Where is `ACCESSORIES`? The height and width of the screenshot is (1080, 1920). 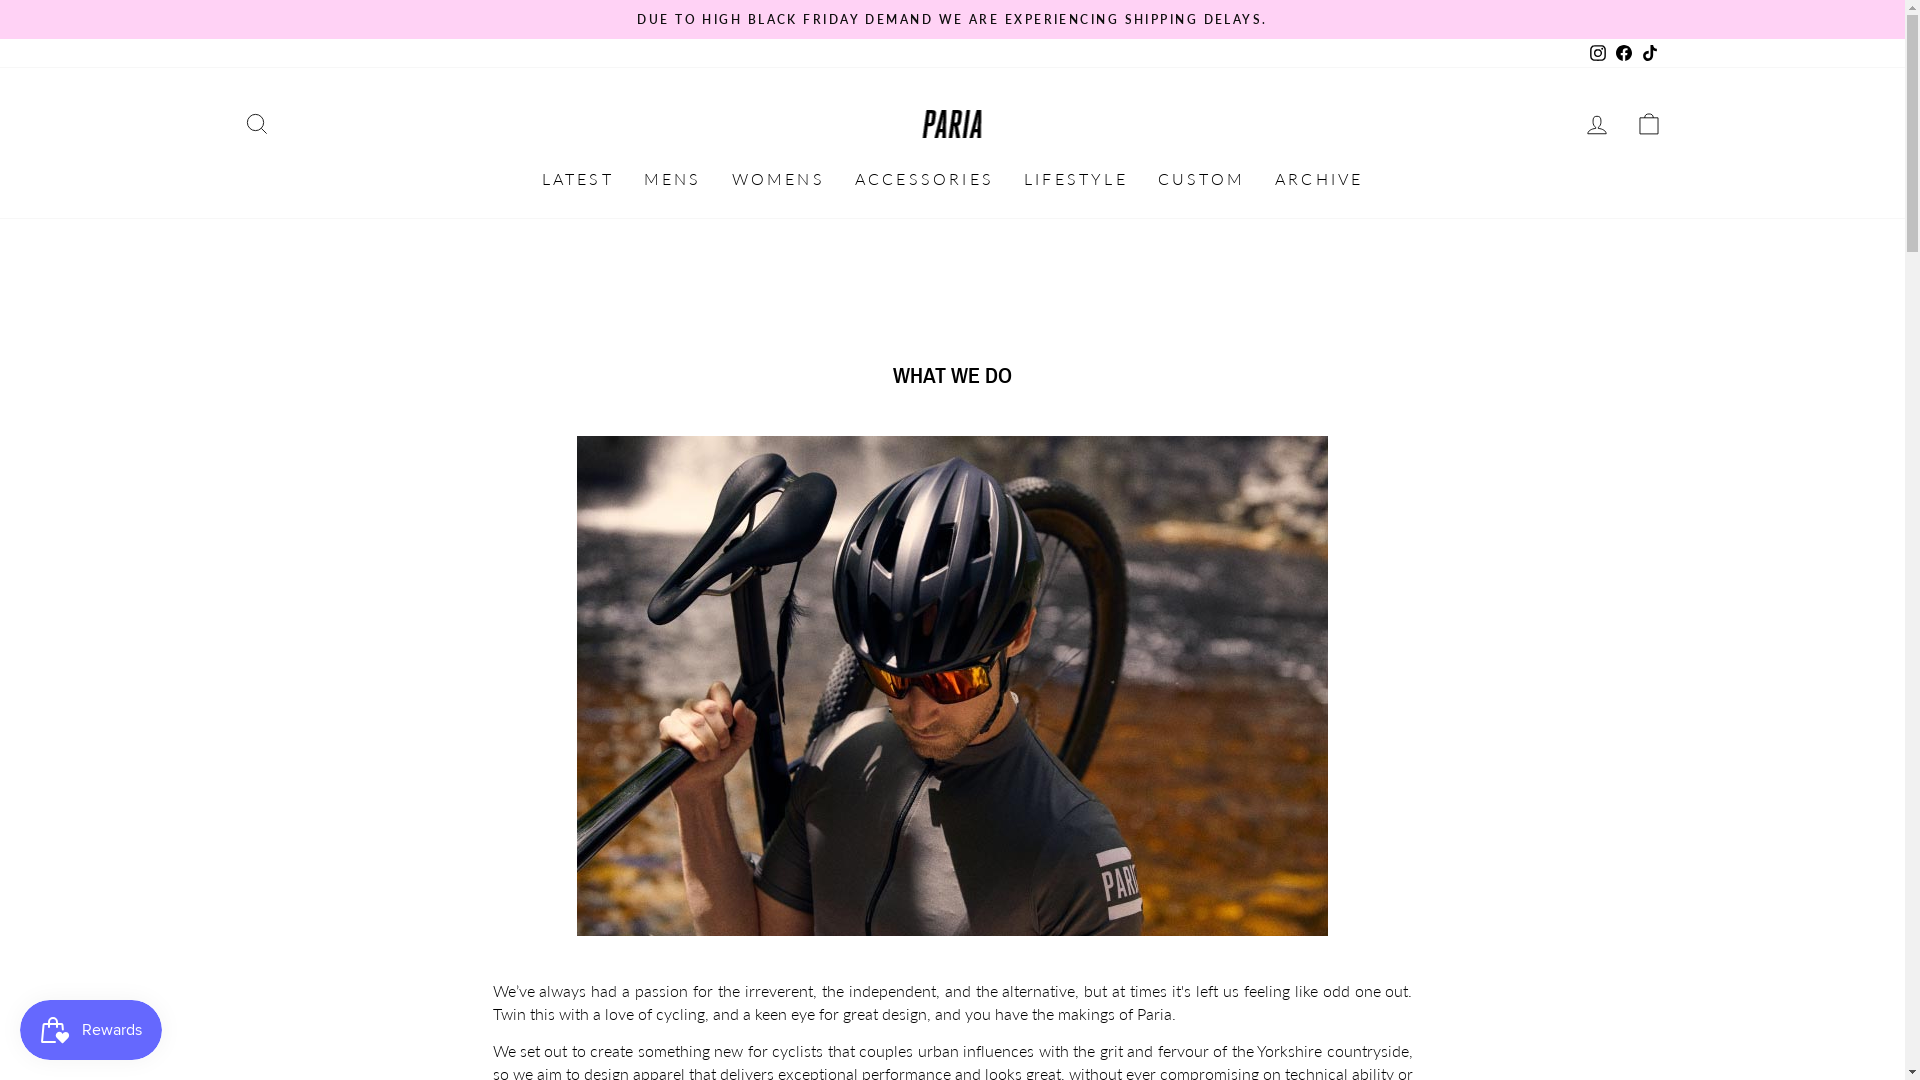 ACCESSORIES is located at coordinates (924, 178).